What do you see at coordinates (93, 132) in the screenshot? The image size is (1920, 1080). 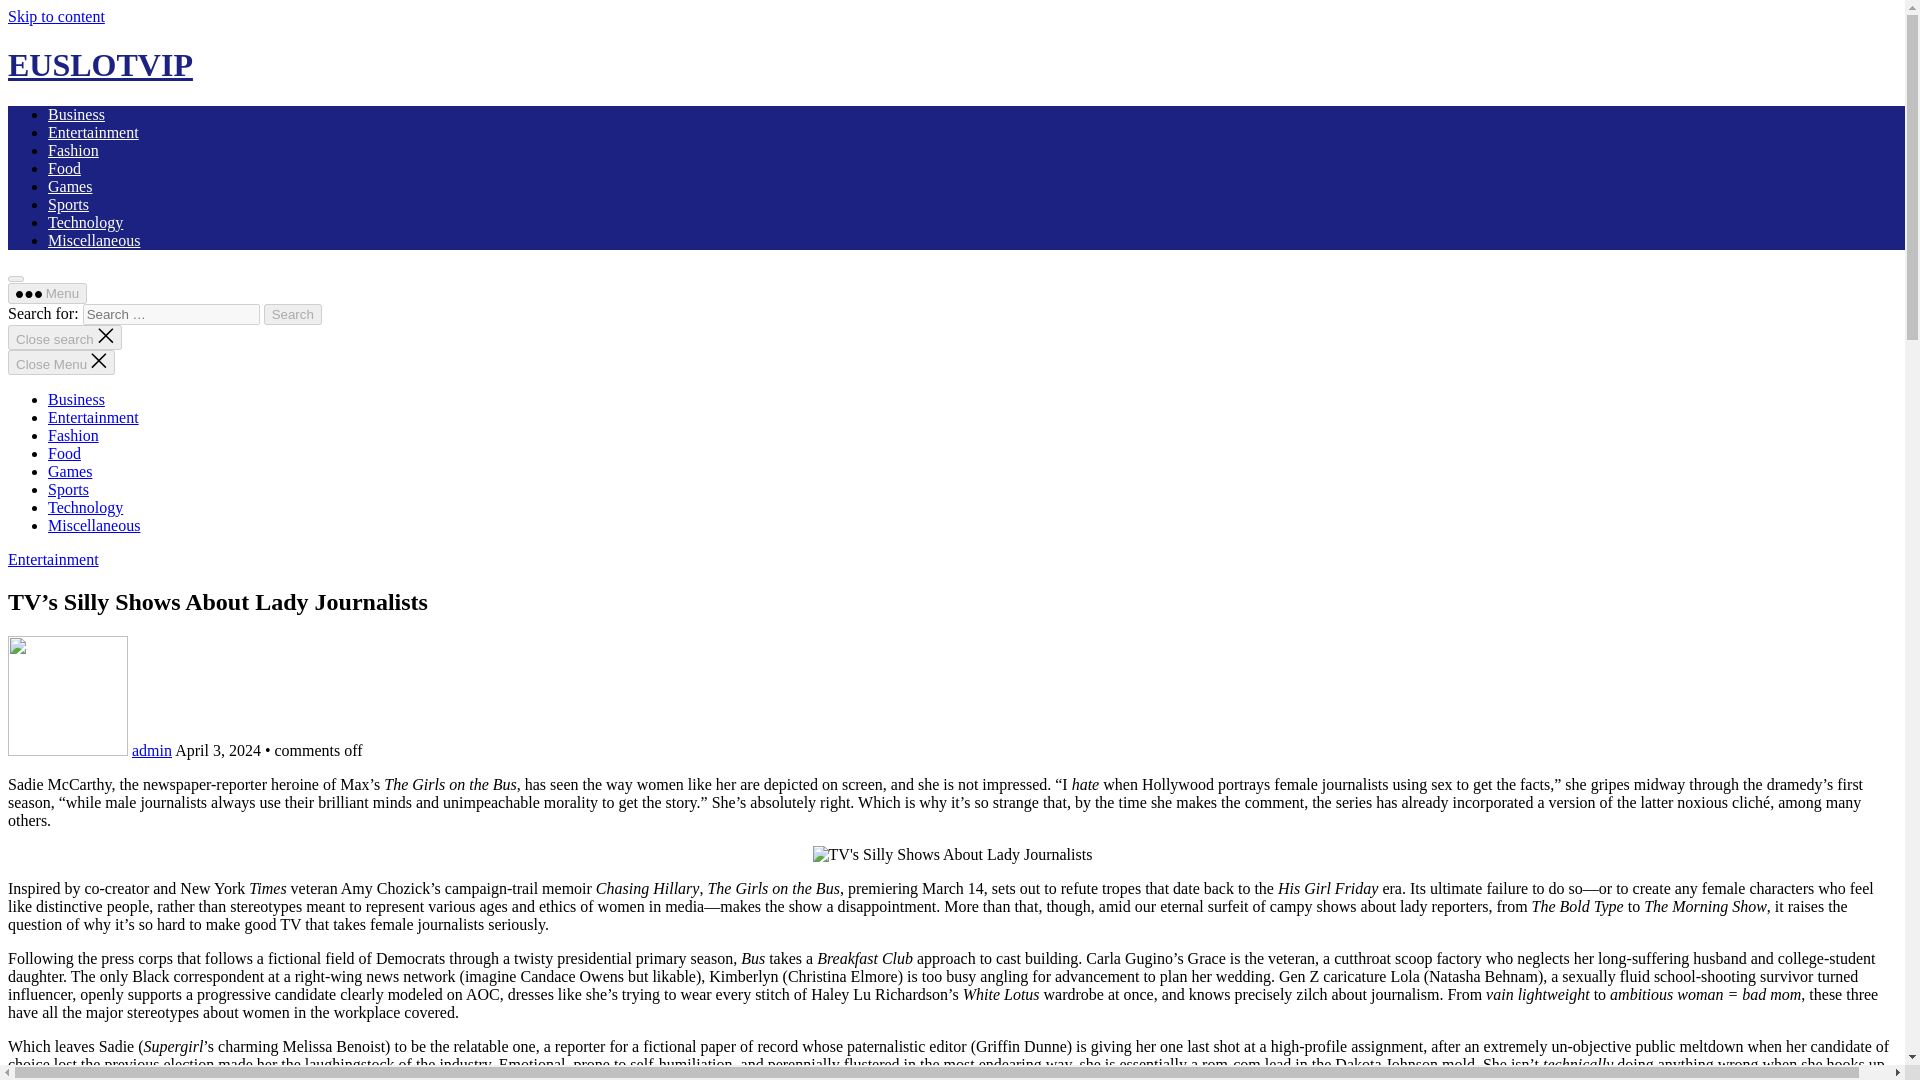 I see `Entertainment` at bounding box center [93, 132].